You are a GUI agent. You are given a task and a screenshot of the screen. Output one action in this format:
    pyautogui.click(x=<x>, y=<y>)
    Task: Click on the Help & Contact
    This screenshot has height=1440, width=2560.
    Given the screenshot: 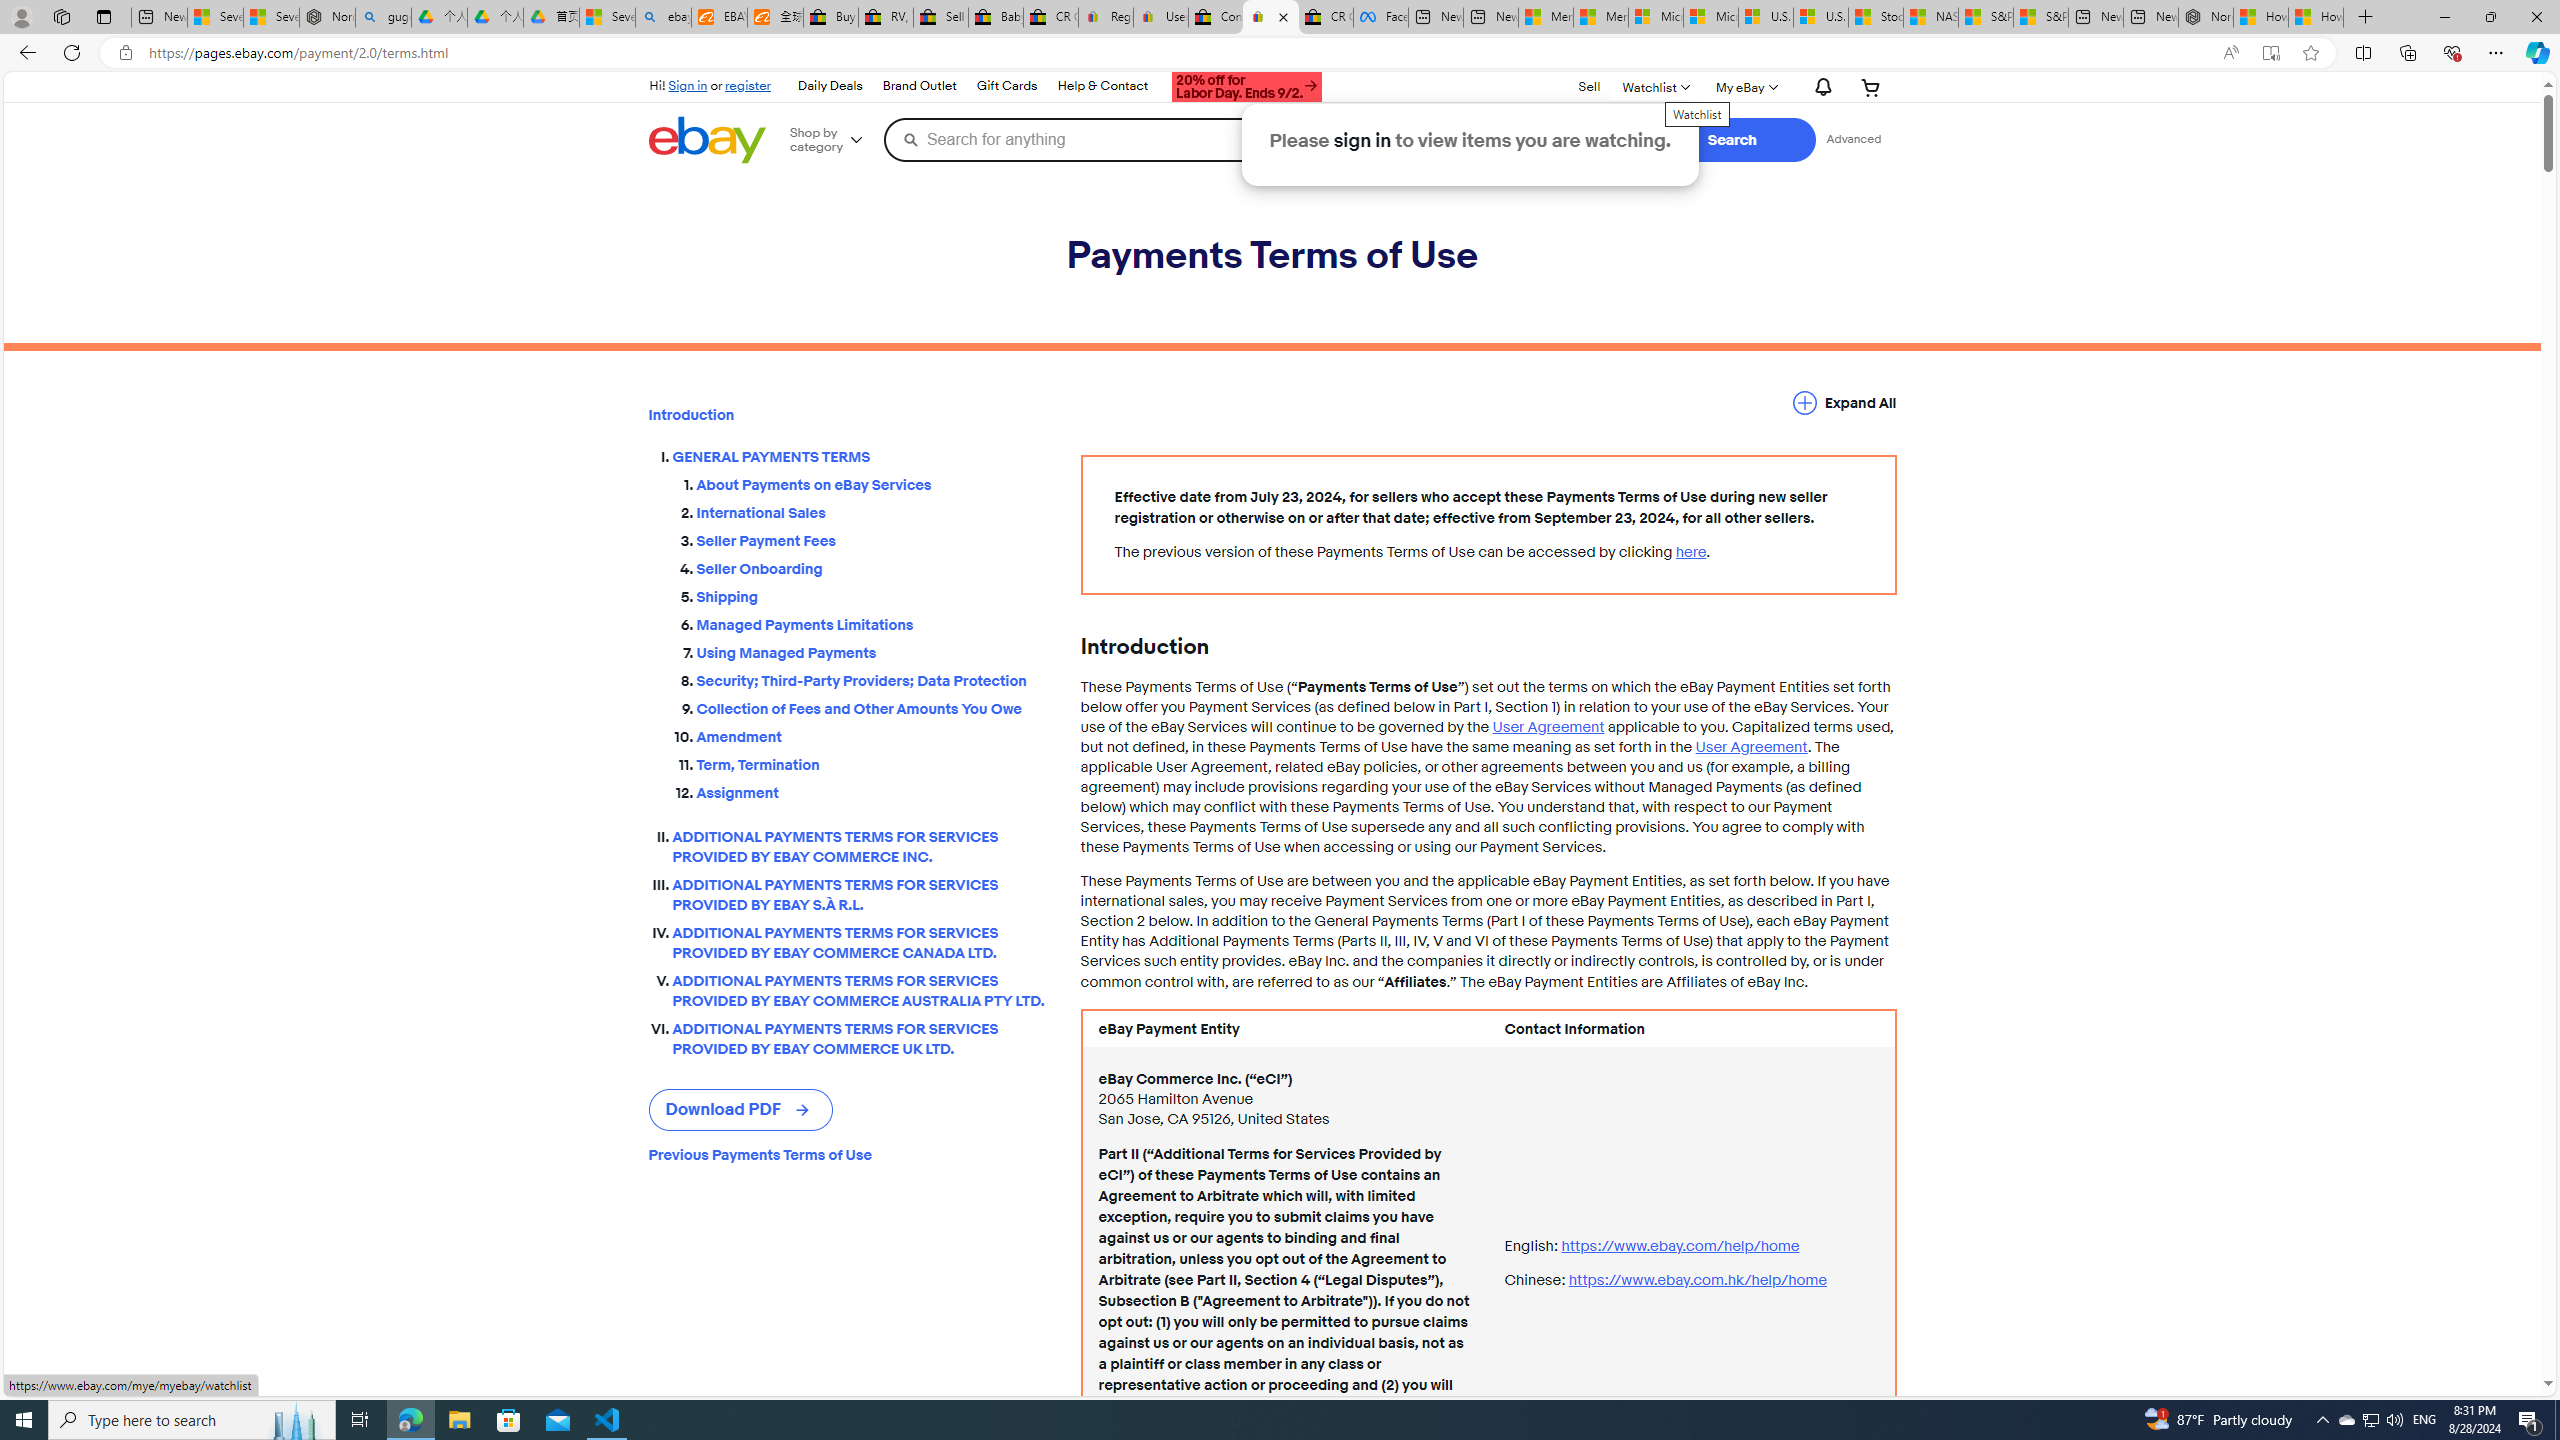 What is the action you would take?
    pyautogui.click(x=1103, y=86)
    